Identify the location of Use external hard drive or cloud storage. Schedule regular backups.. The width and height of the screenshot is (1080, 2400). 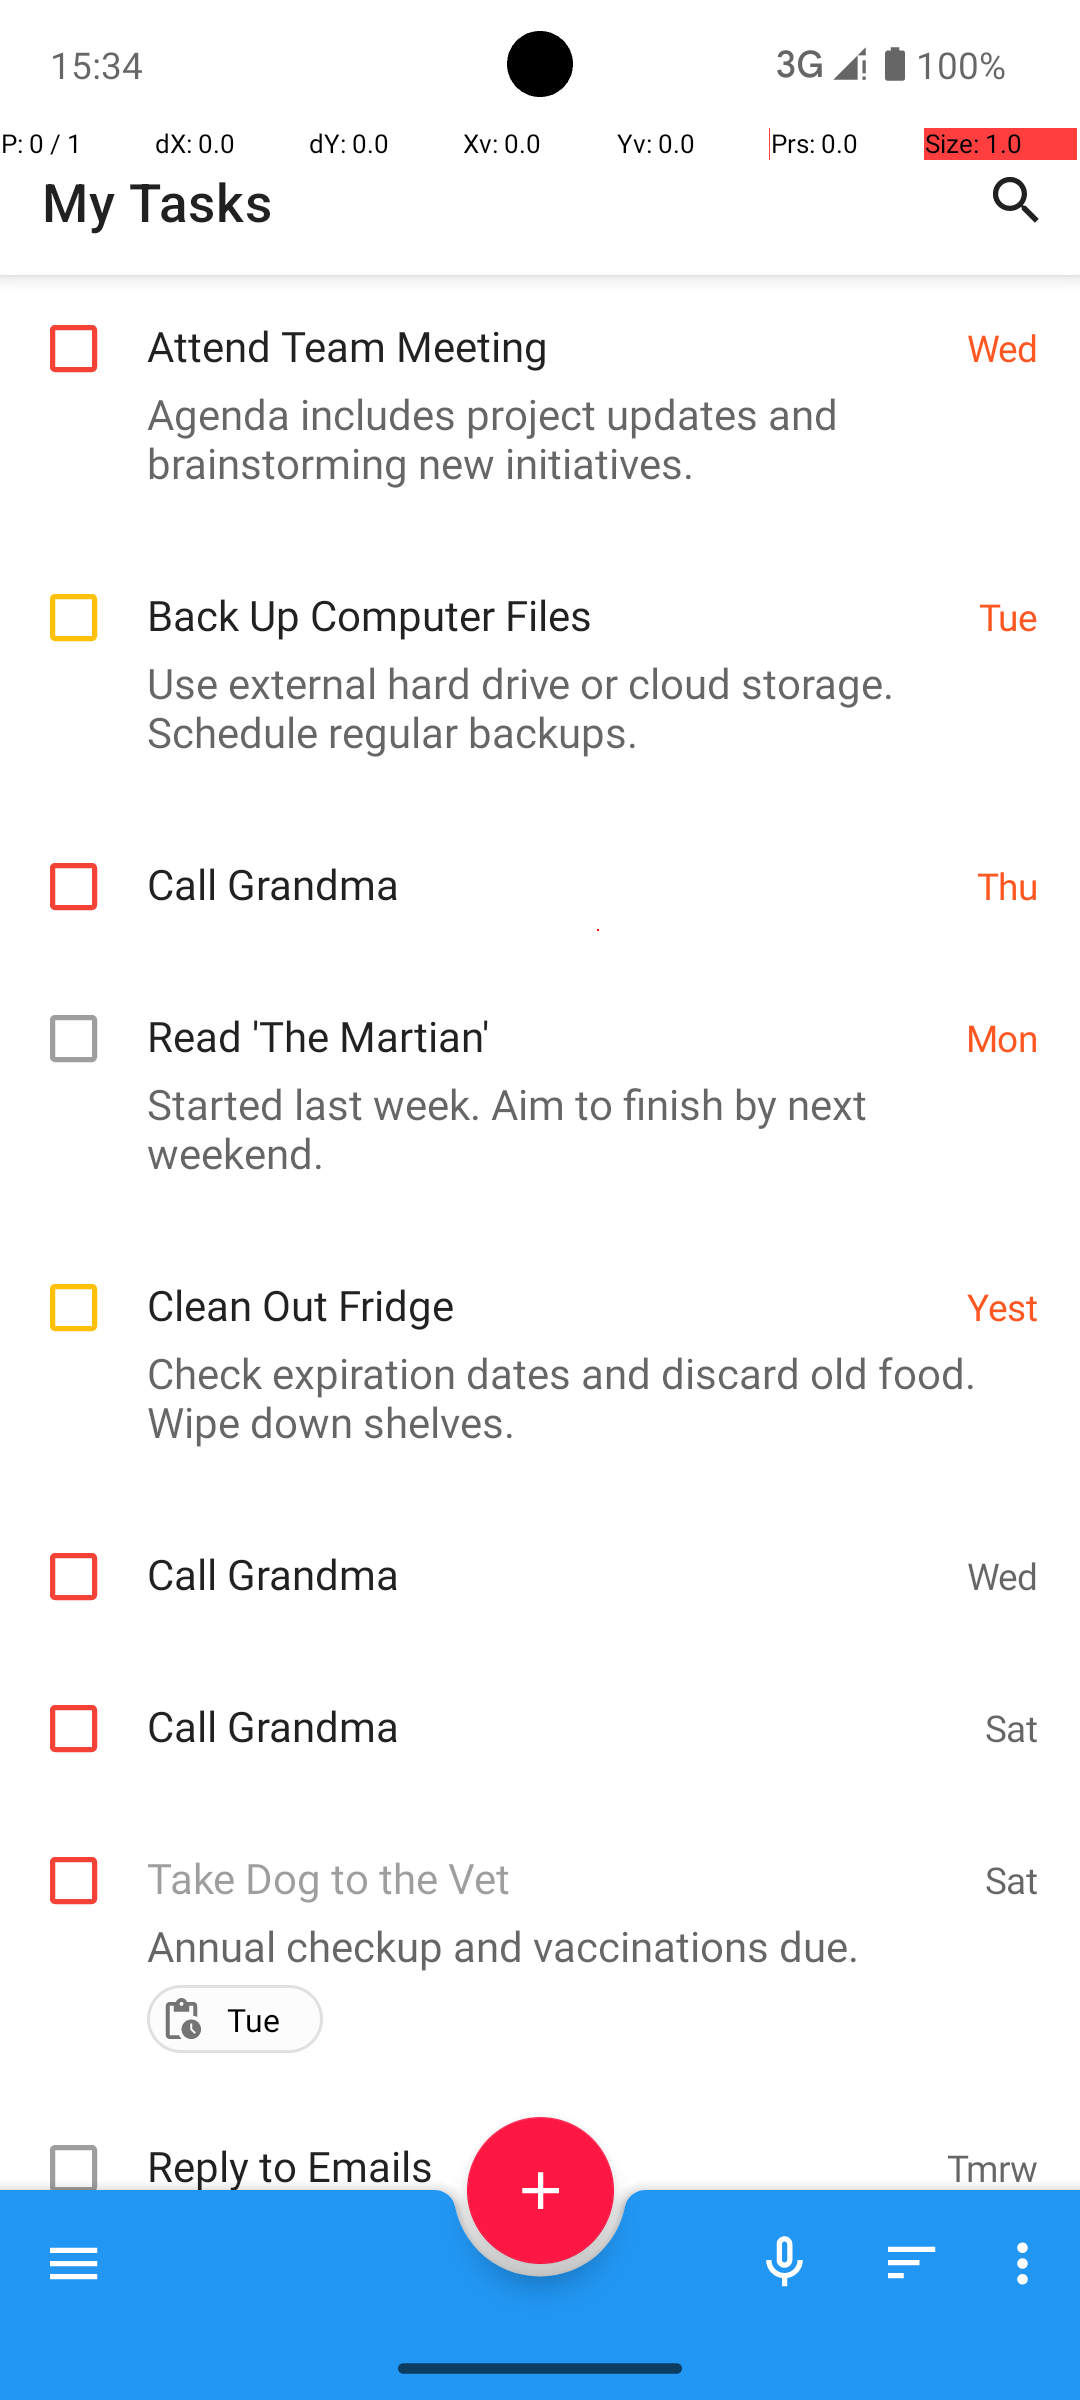
(530, 707).